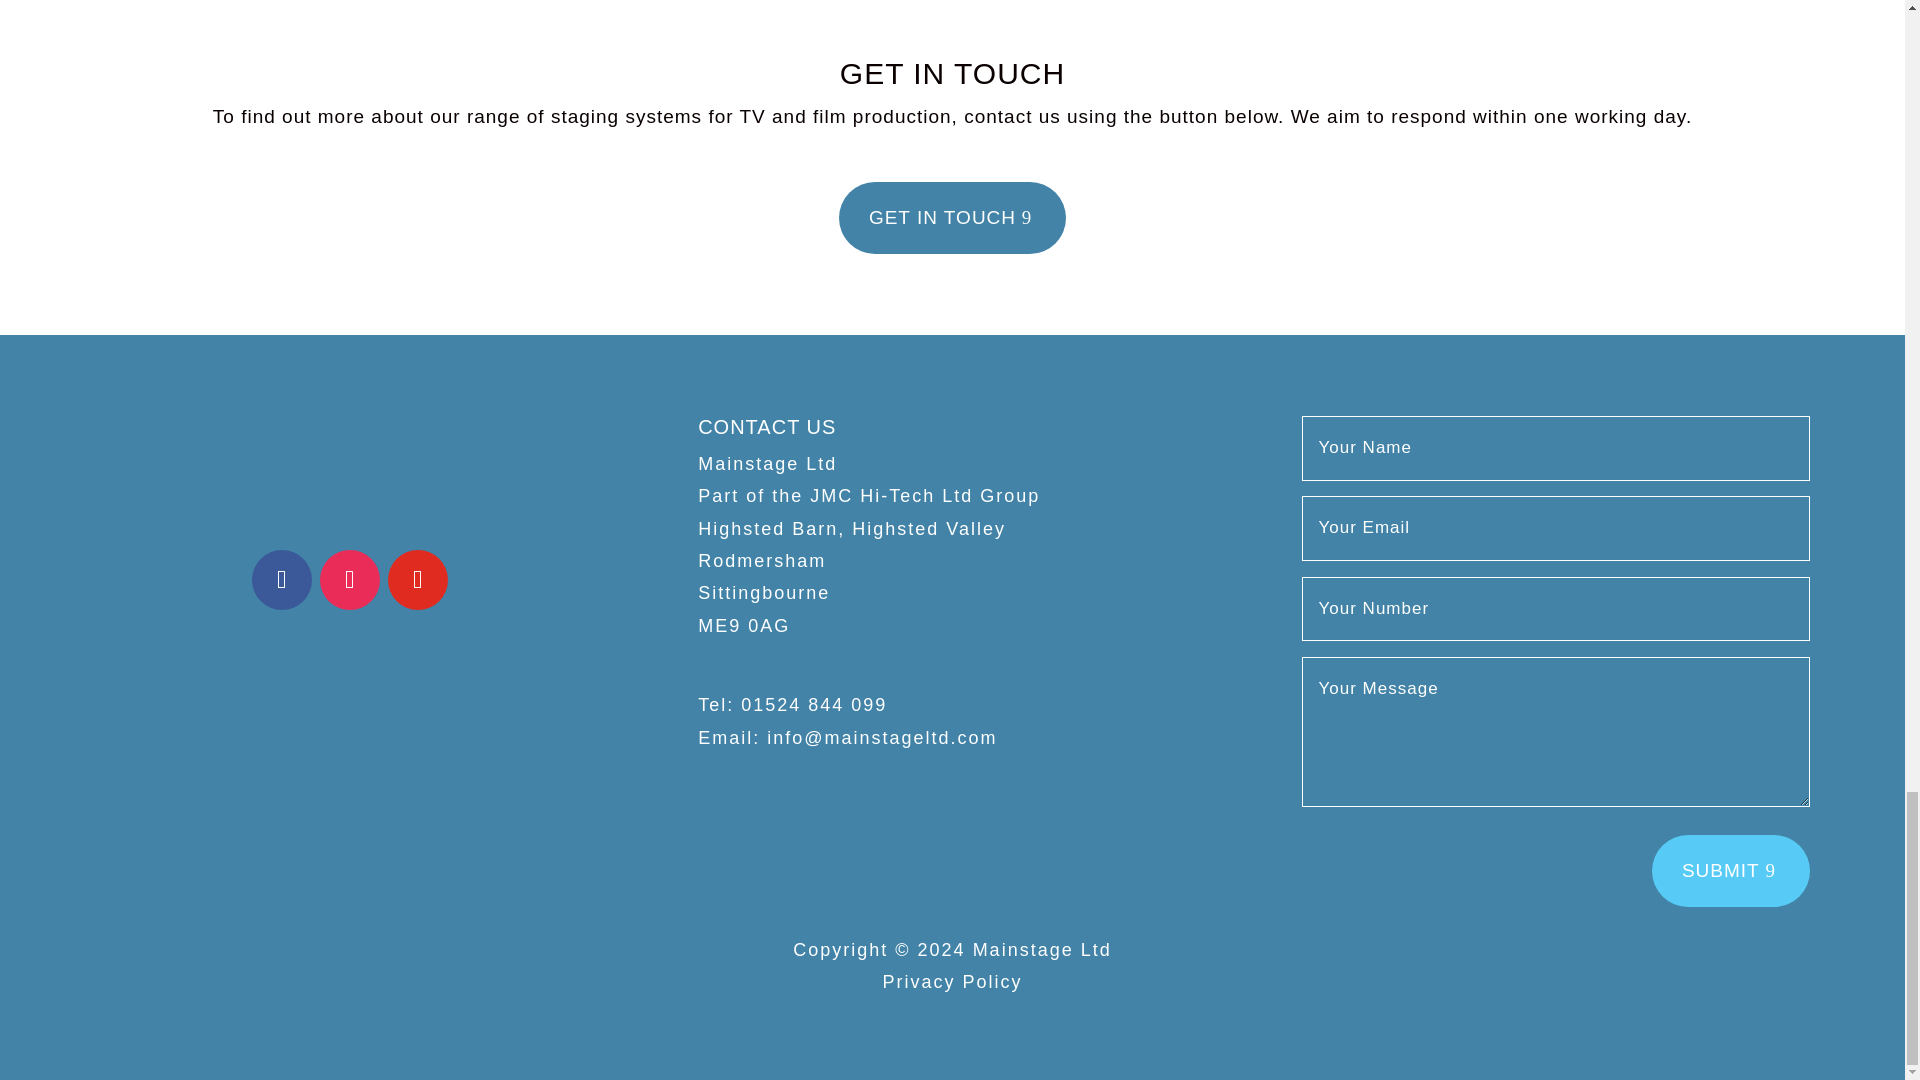  I want to click on Follow on Instagram, so click(350, 580).